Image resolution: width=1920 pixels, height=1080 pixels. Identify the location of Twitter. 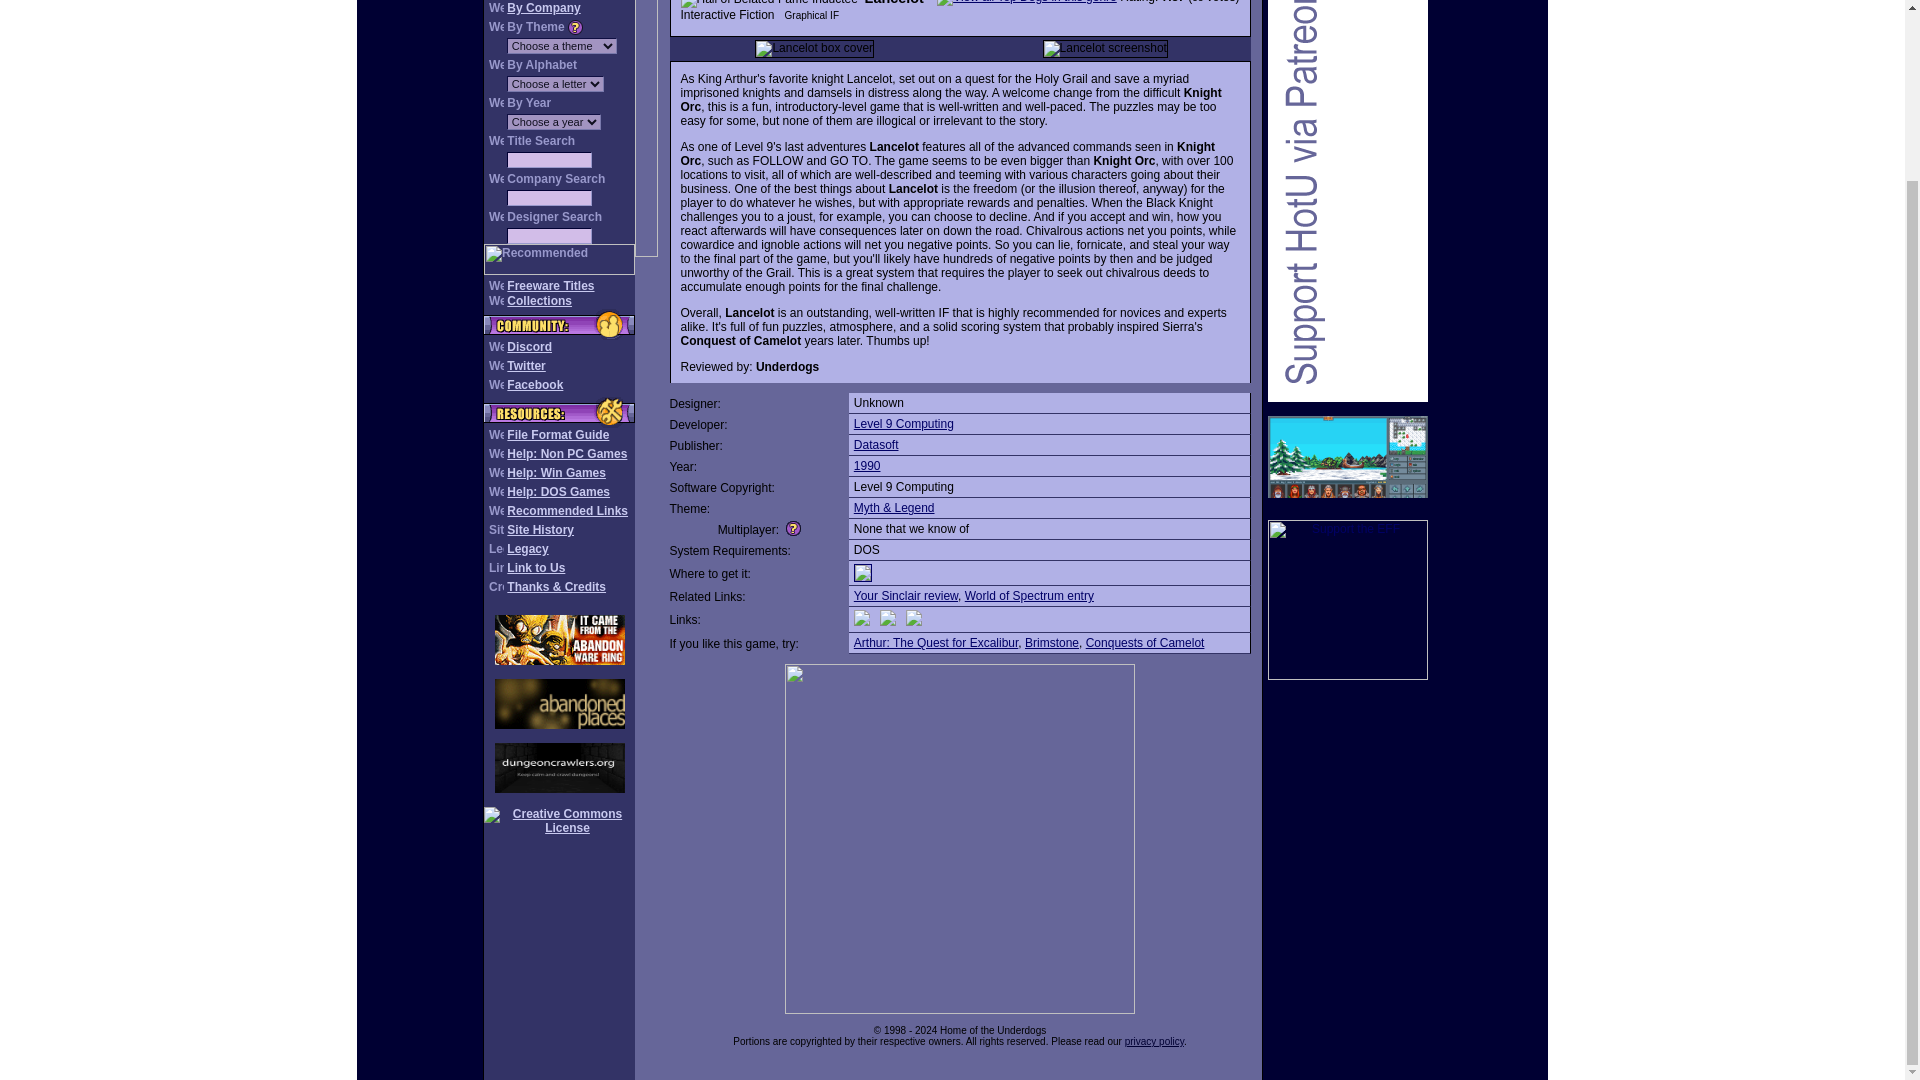
(526, 365).